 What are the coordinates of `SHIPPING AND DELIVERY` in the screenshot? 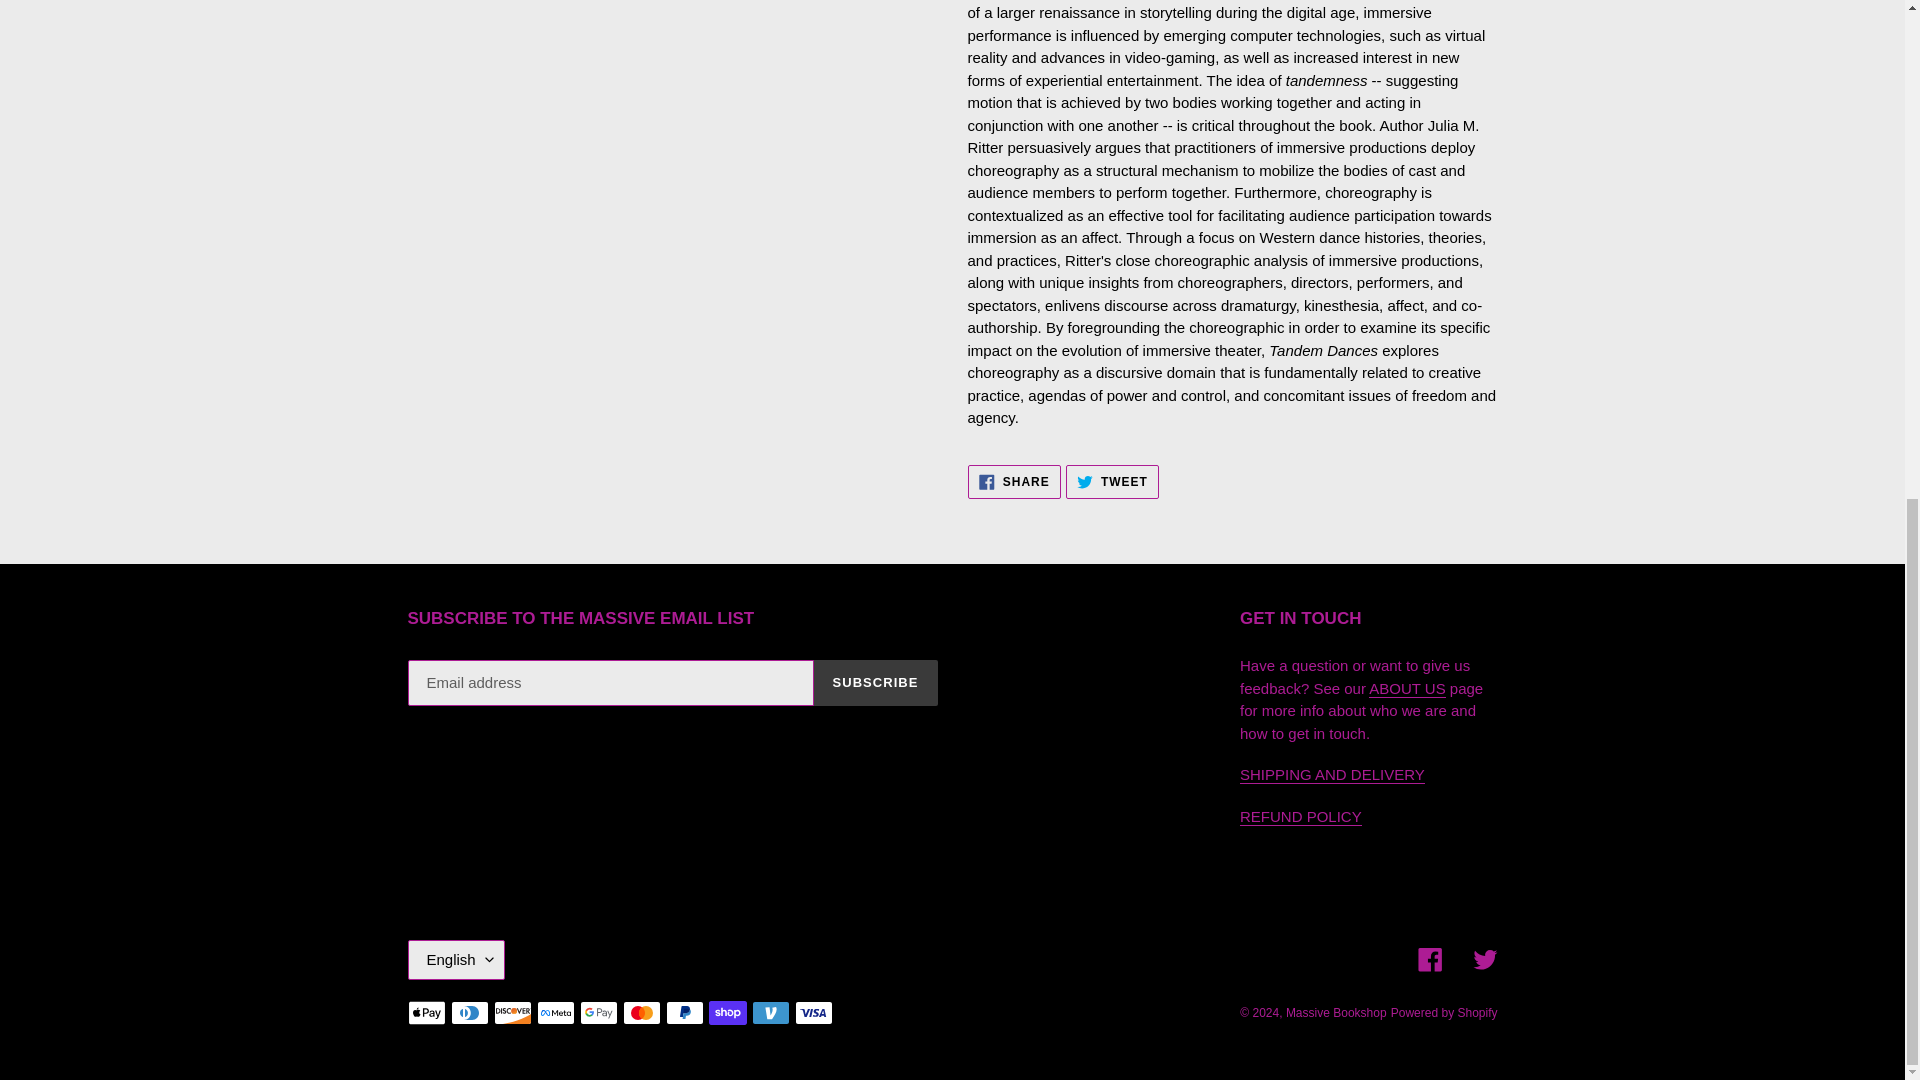 It's located at (456, 959).